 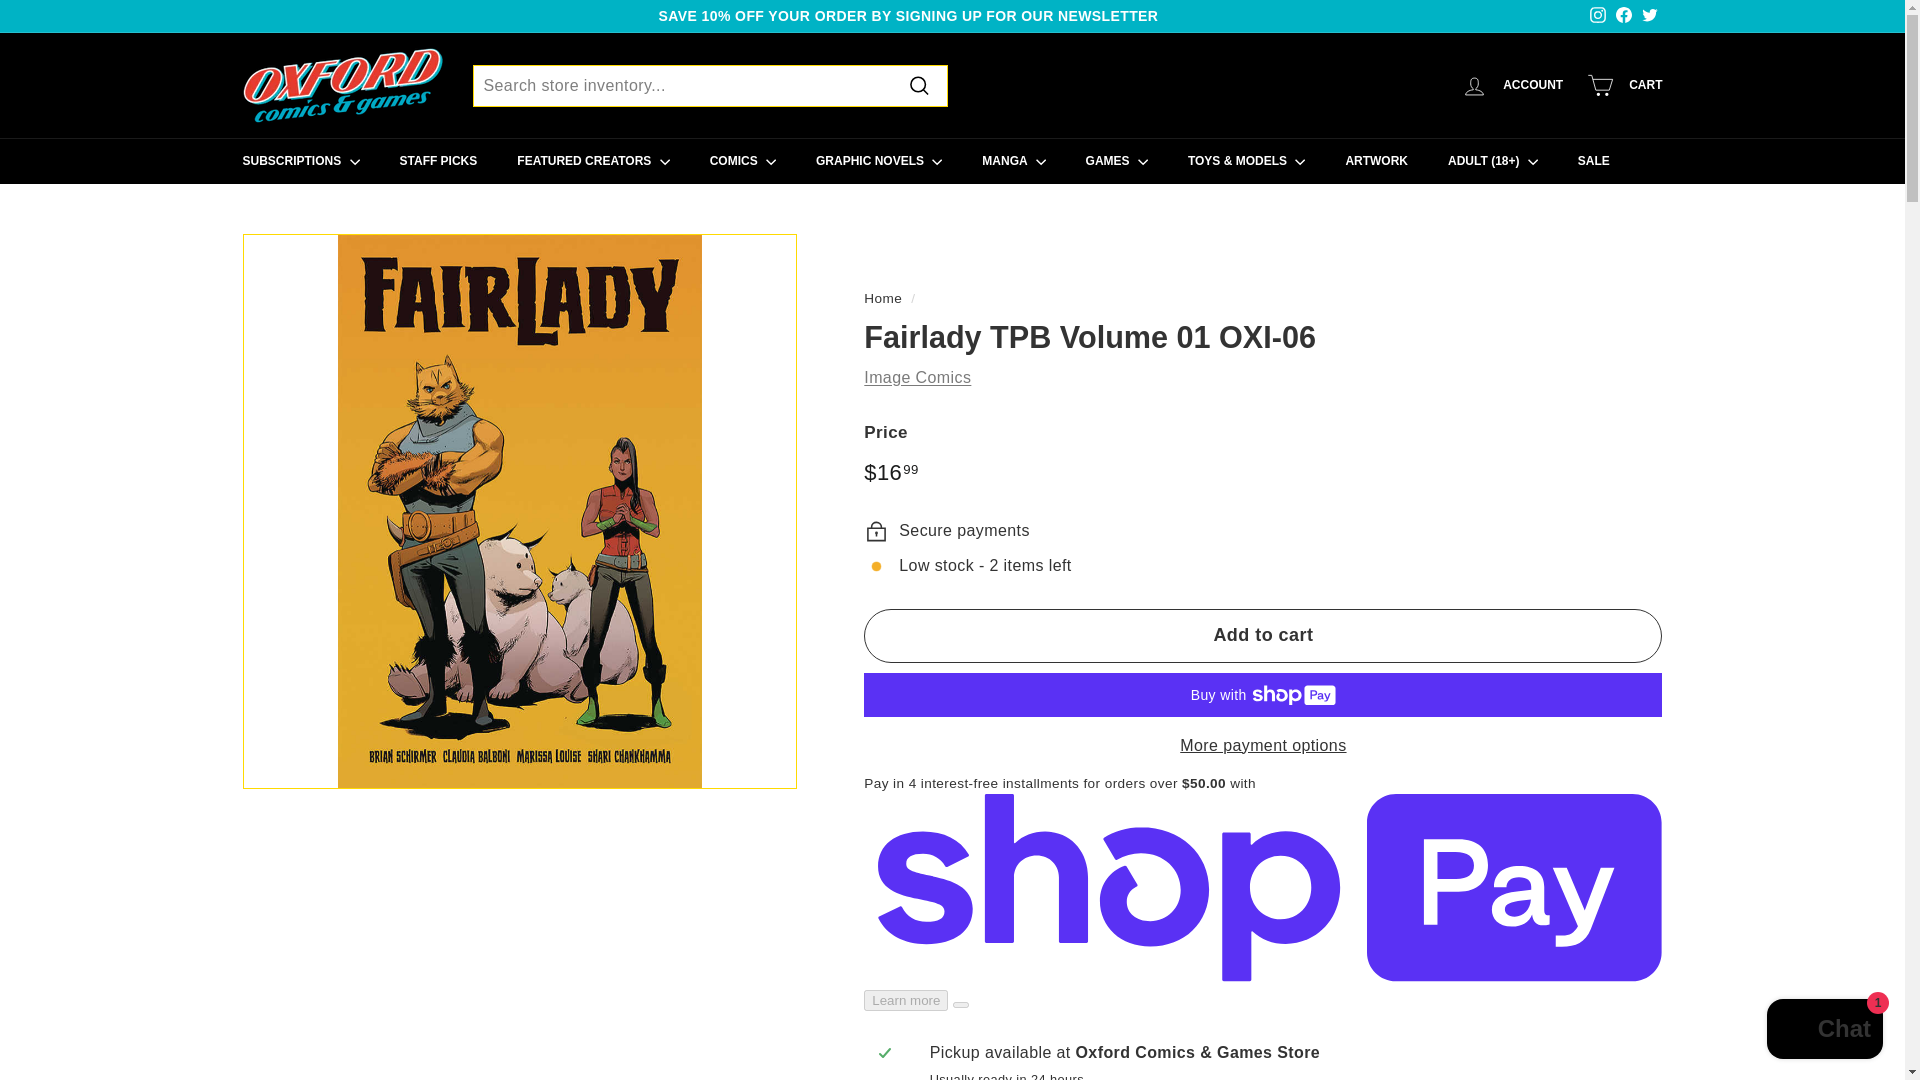 I want to click on STAFF PICKS, so click(x=438, y=160).